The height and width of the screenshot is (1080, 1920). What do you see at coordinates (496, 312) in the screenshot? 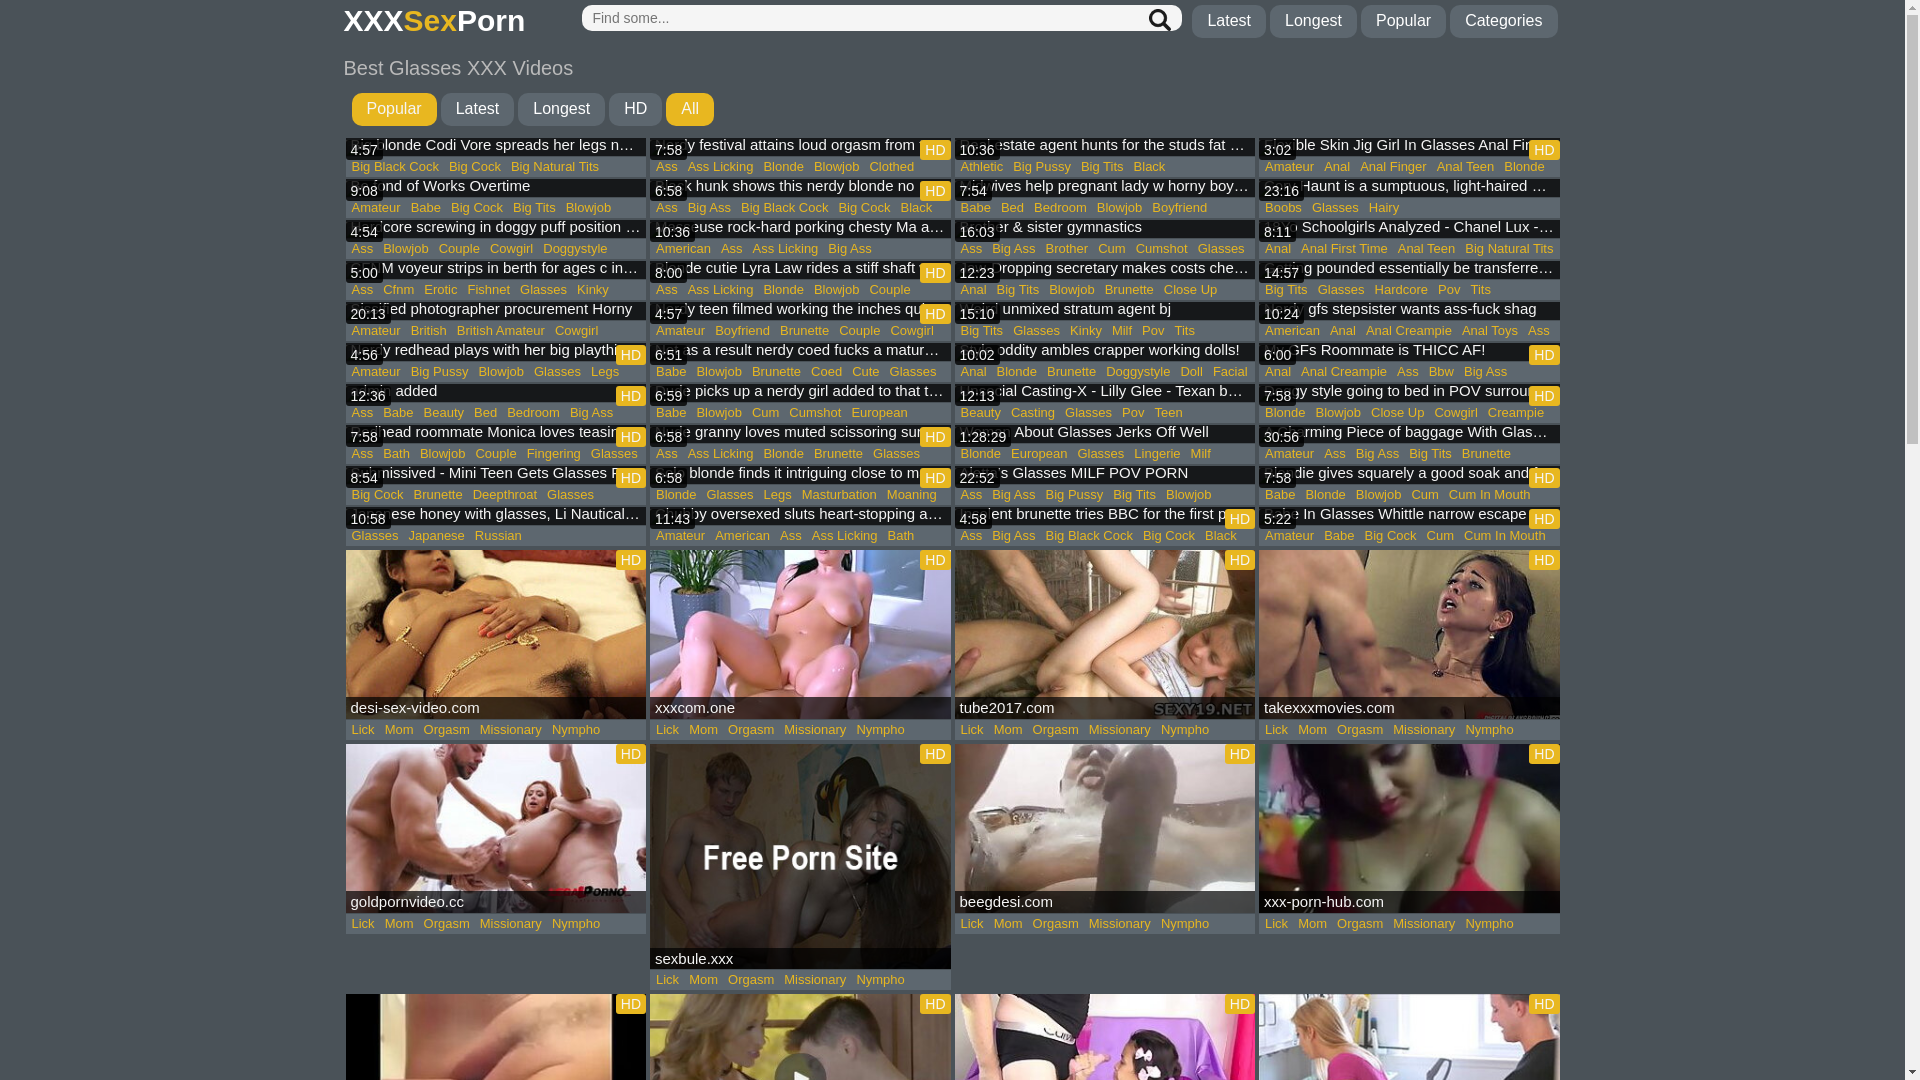
I see `Sissified photographer procurement Horny
20:13` at bounding box center [496, 312].